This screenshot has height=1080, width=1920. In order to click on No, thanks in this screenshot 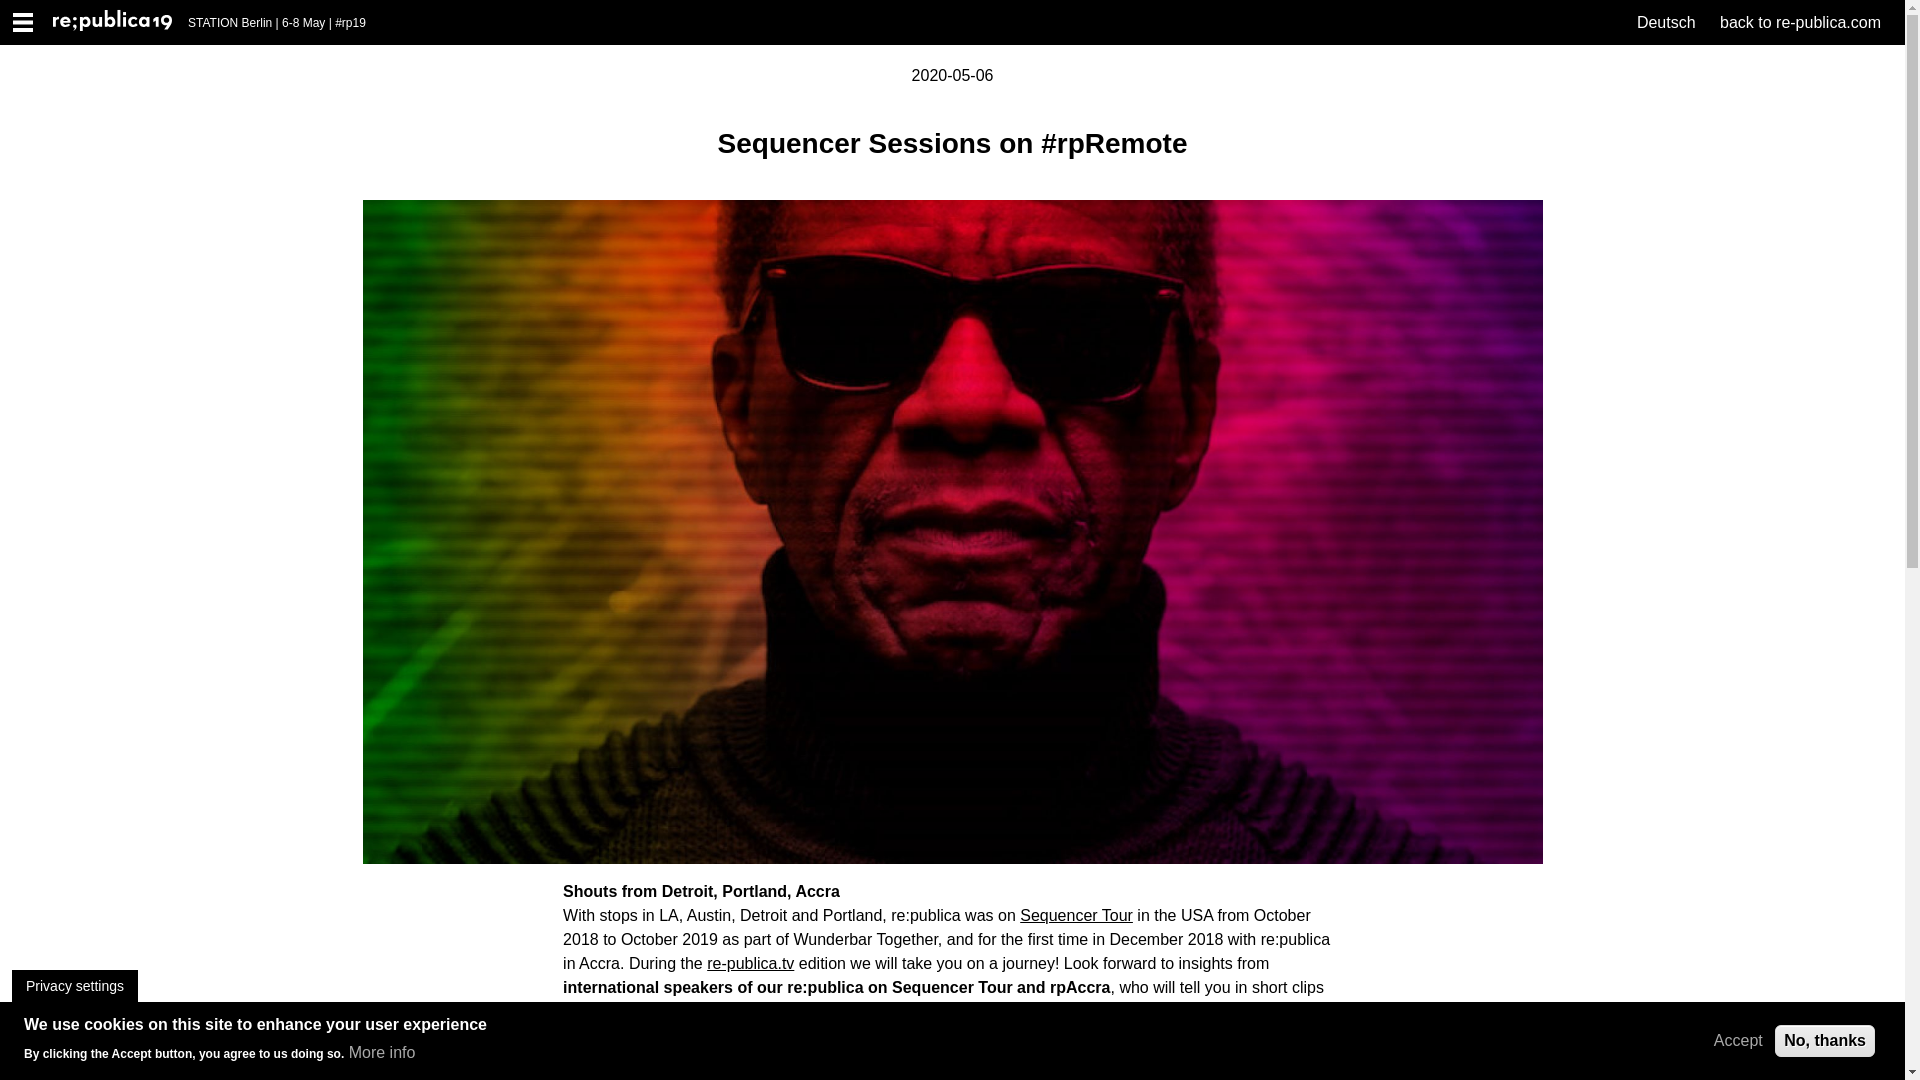, I will do `click(1824, 1040)`.